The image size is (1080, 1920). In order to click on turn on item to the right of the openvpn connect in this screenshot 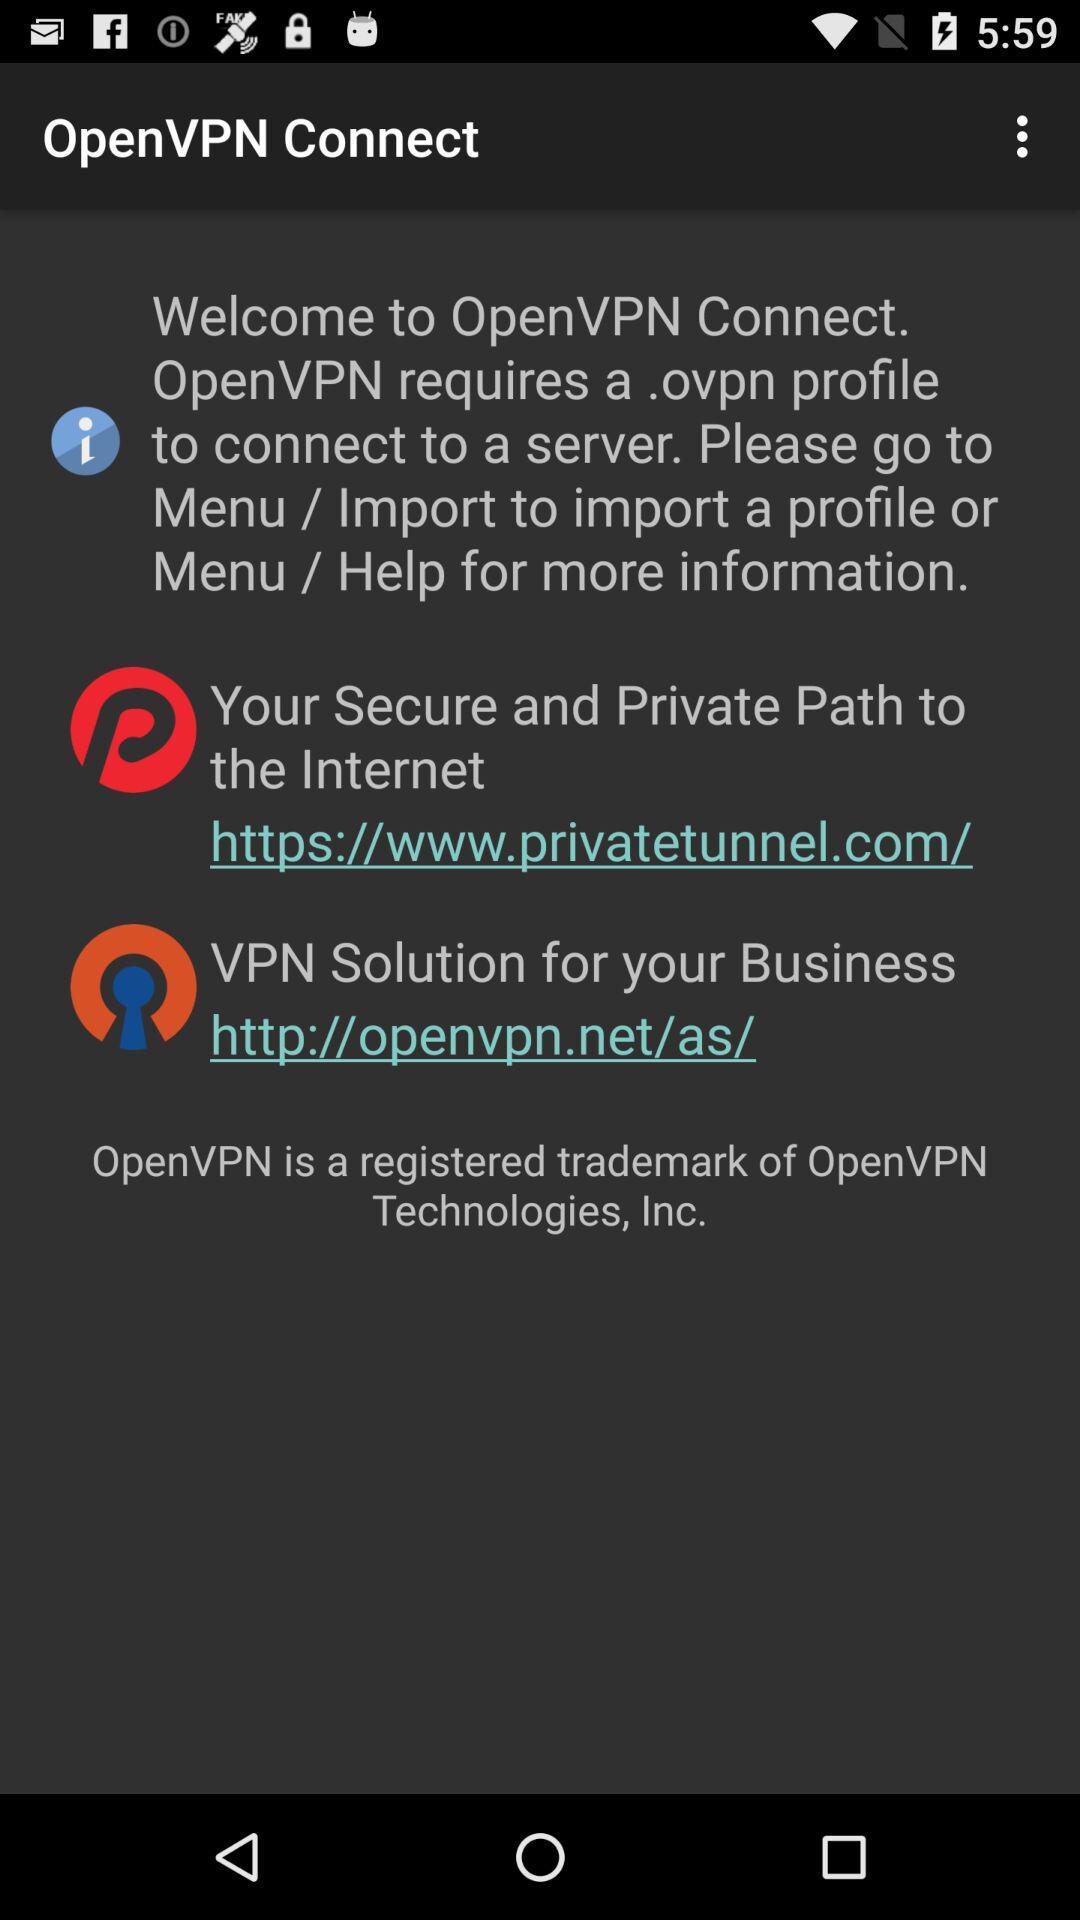, I will do `click(1028, 136)`.